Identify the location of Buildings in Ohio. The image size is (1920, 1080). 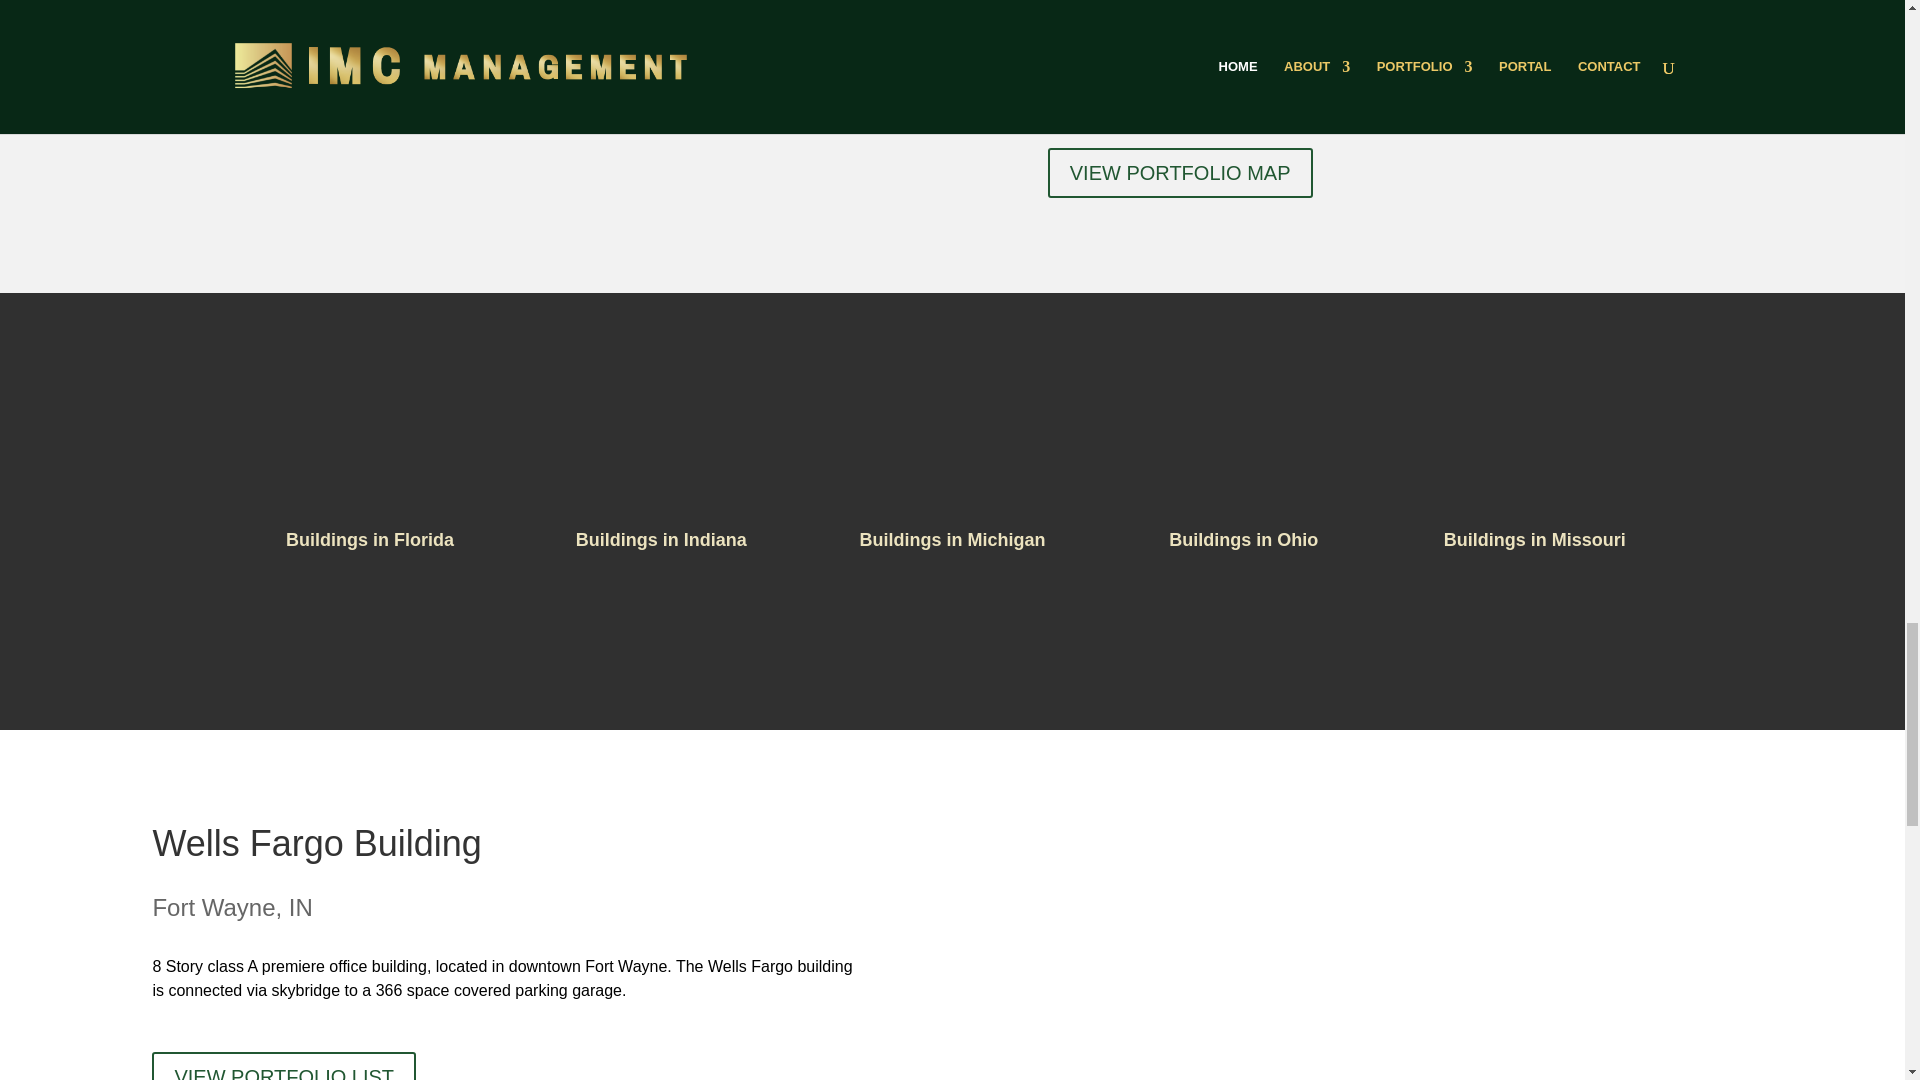
(1243, 540).